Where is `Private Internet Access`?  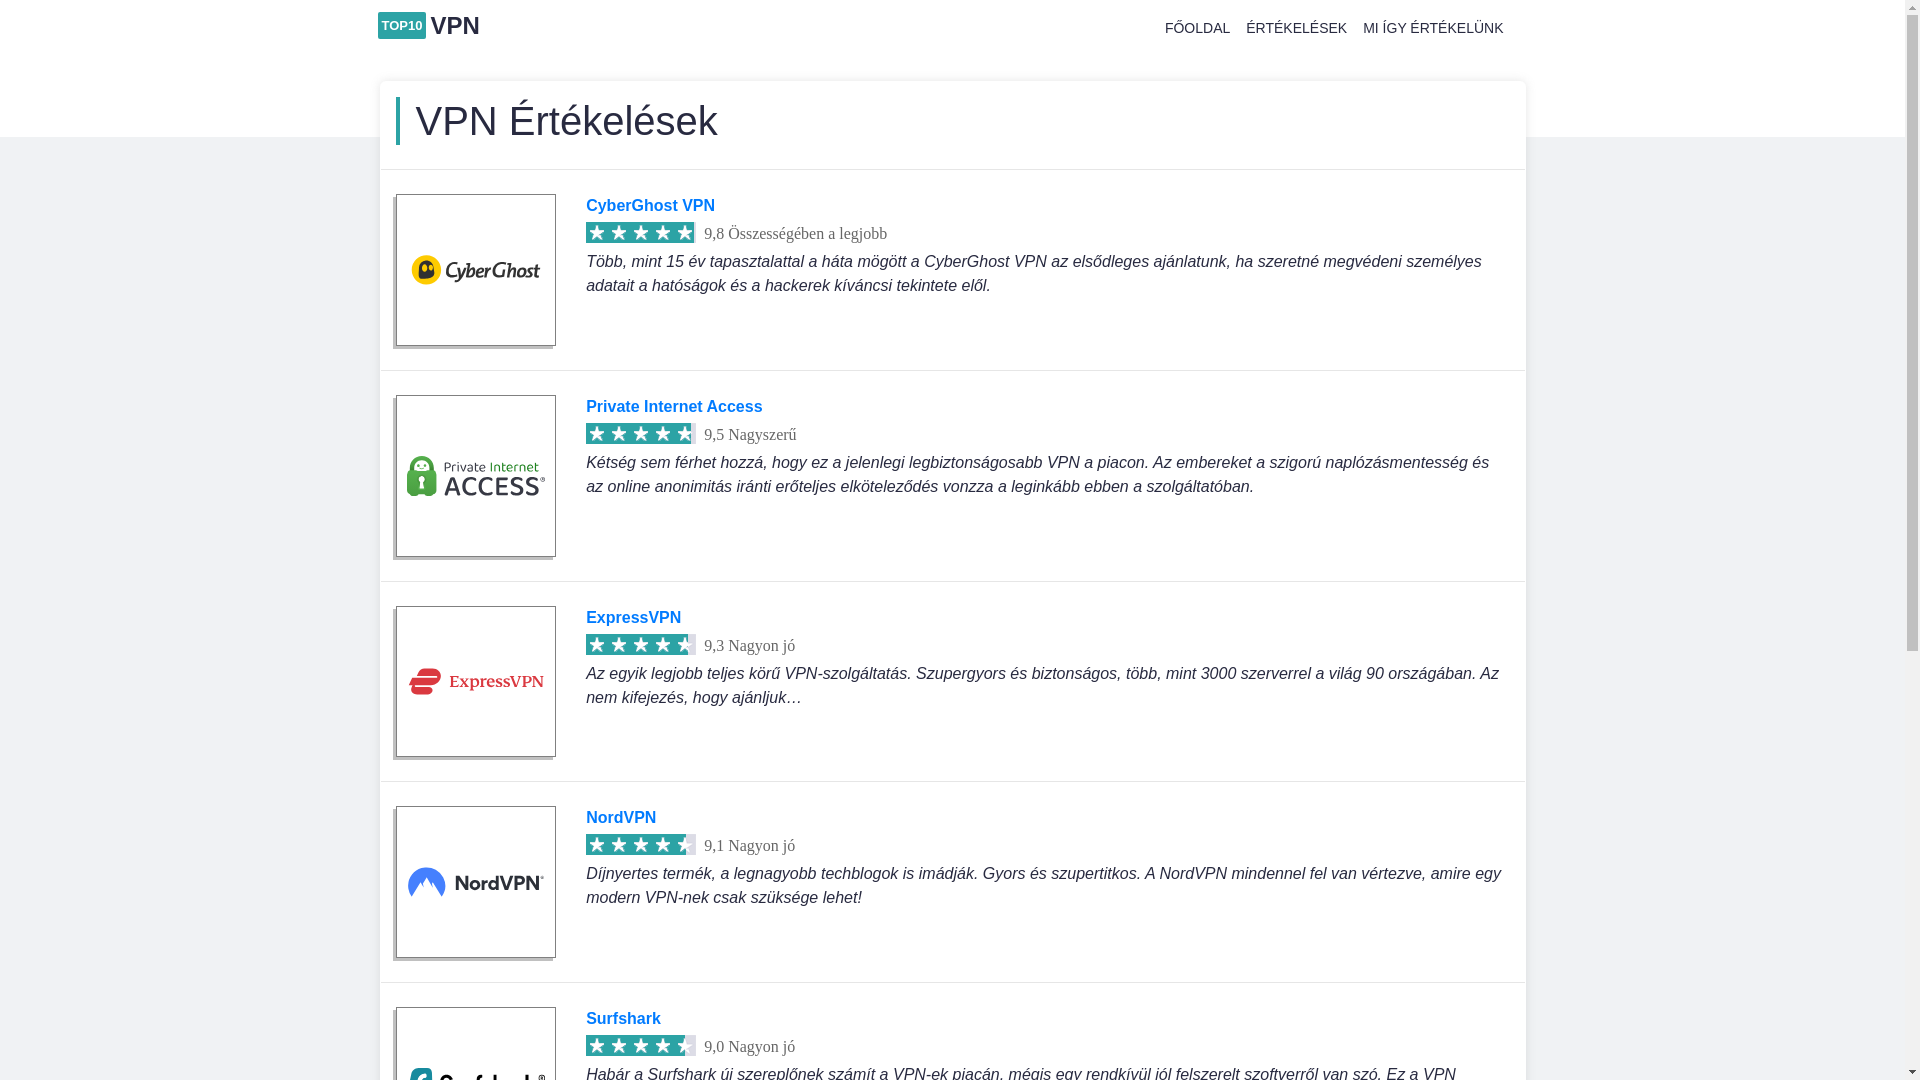
Private Internet Access is located at coordinates (476, 476).